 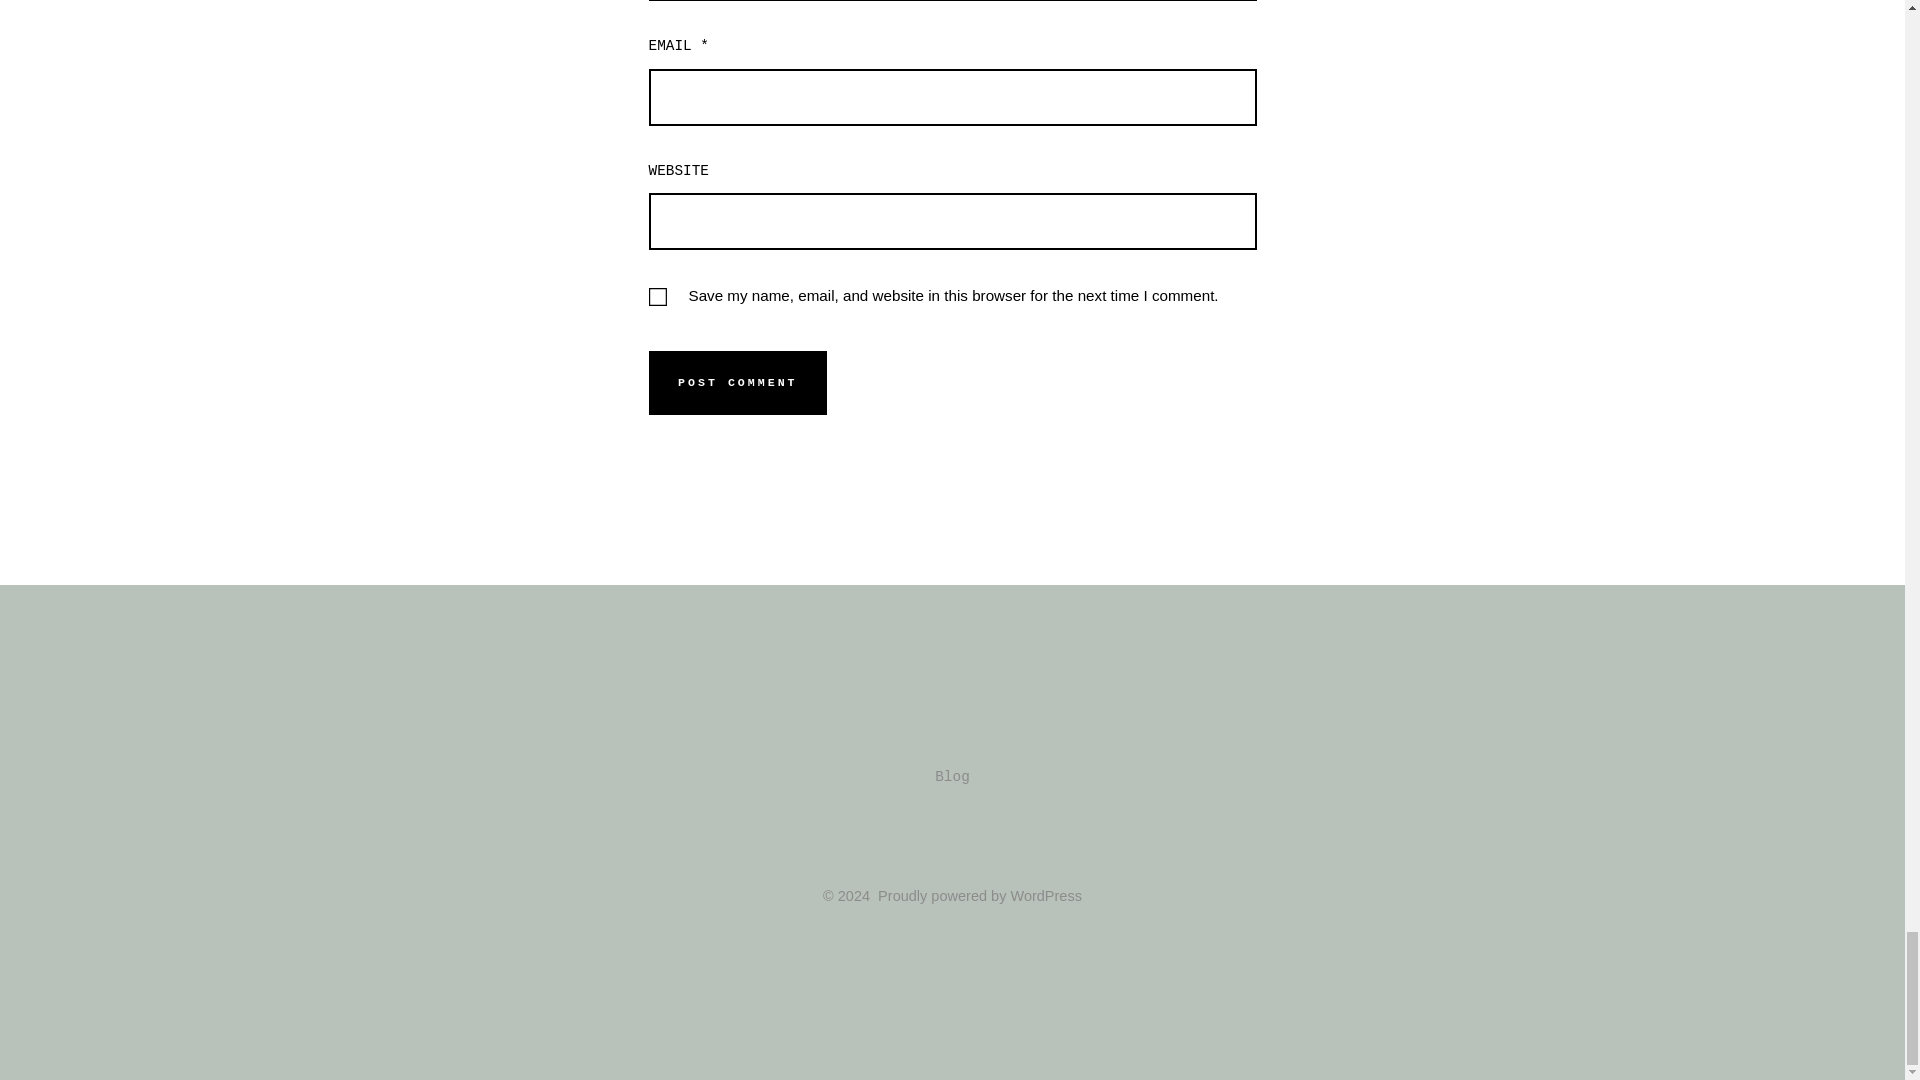 I want to click on Post Comment, so click(x=738, y=382).